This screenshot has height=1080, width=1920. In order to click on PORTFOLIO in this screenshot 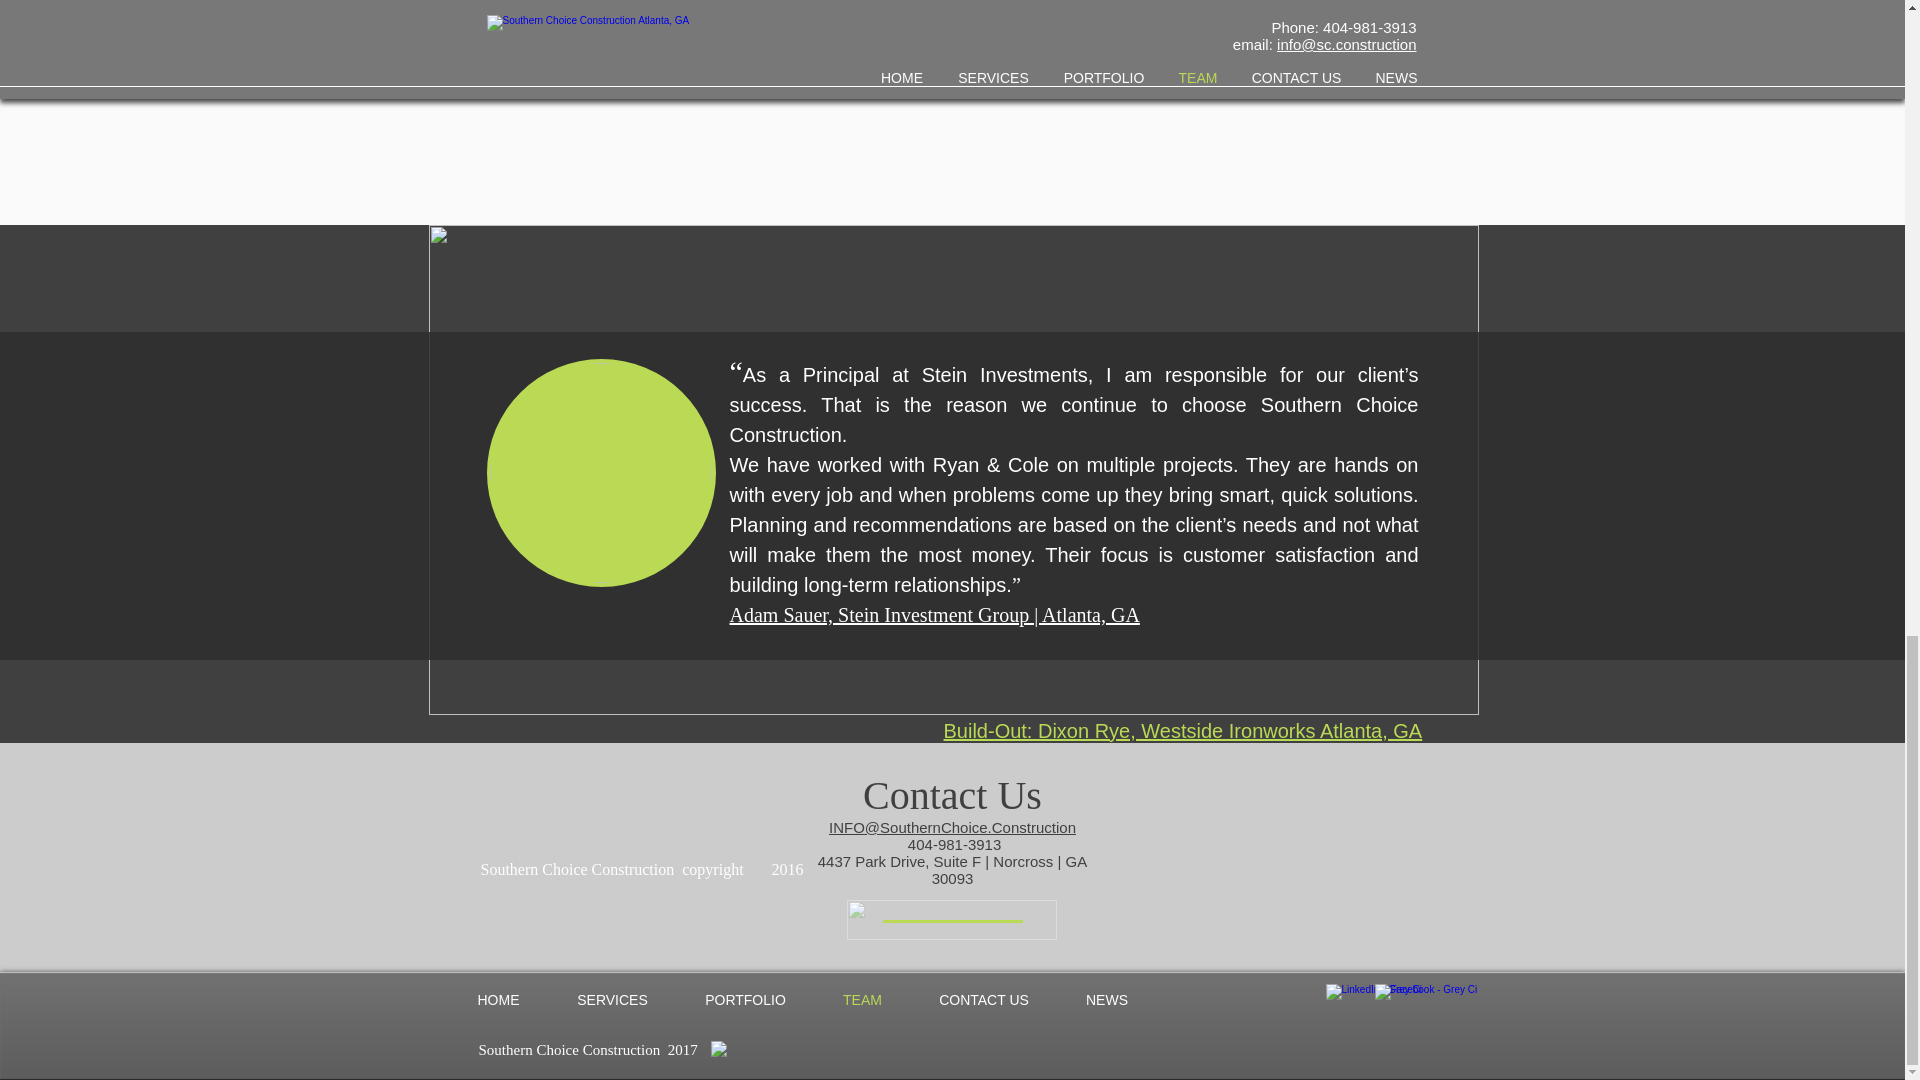, I will do `click(744, 1000)`.